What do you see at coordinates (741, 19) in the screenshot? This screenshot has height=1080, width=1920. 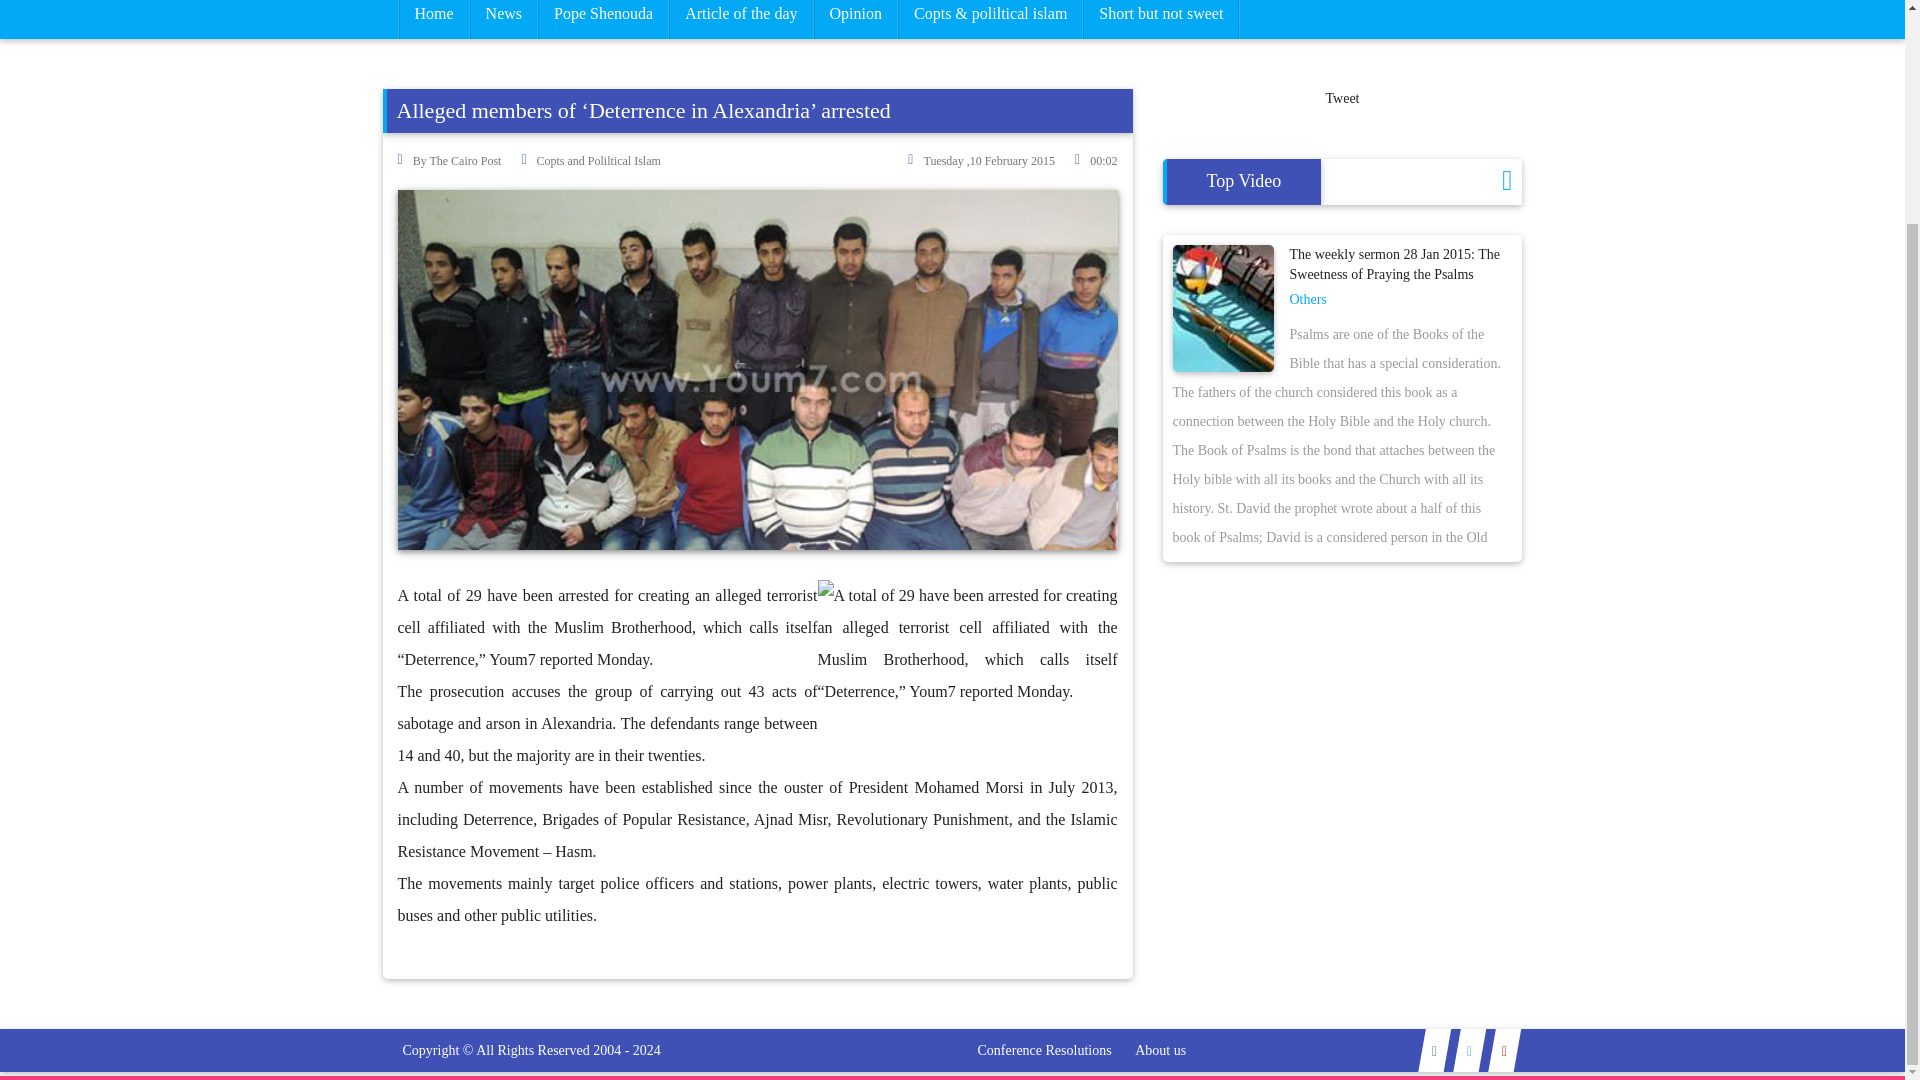 I see `Article of the day` at bounding box center [741, 19].